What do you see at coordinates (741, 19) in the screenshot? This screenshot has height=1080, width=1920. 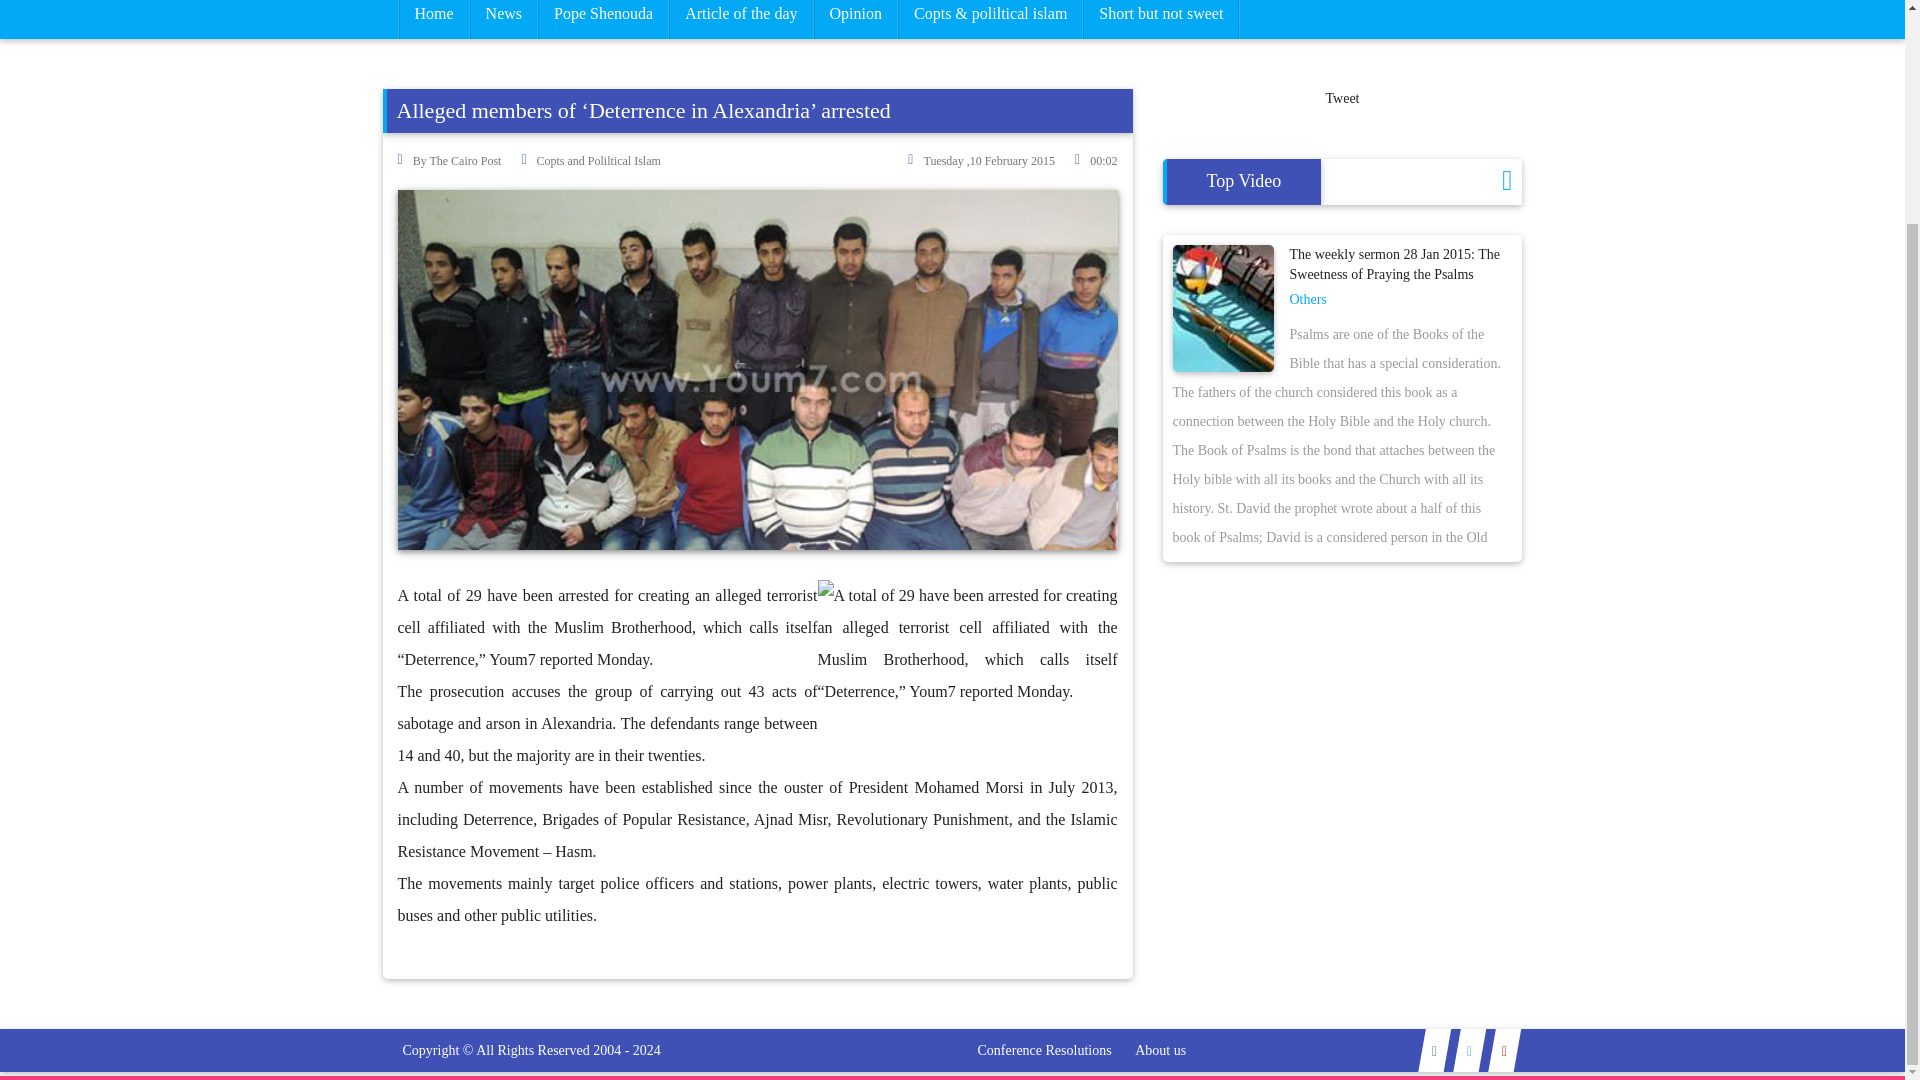 I see `Article of the day` at bounding box center [741, 19].